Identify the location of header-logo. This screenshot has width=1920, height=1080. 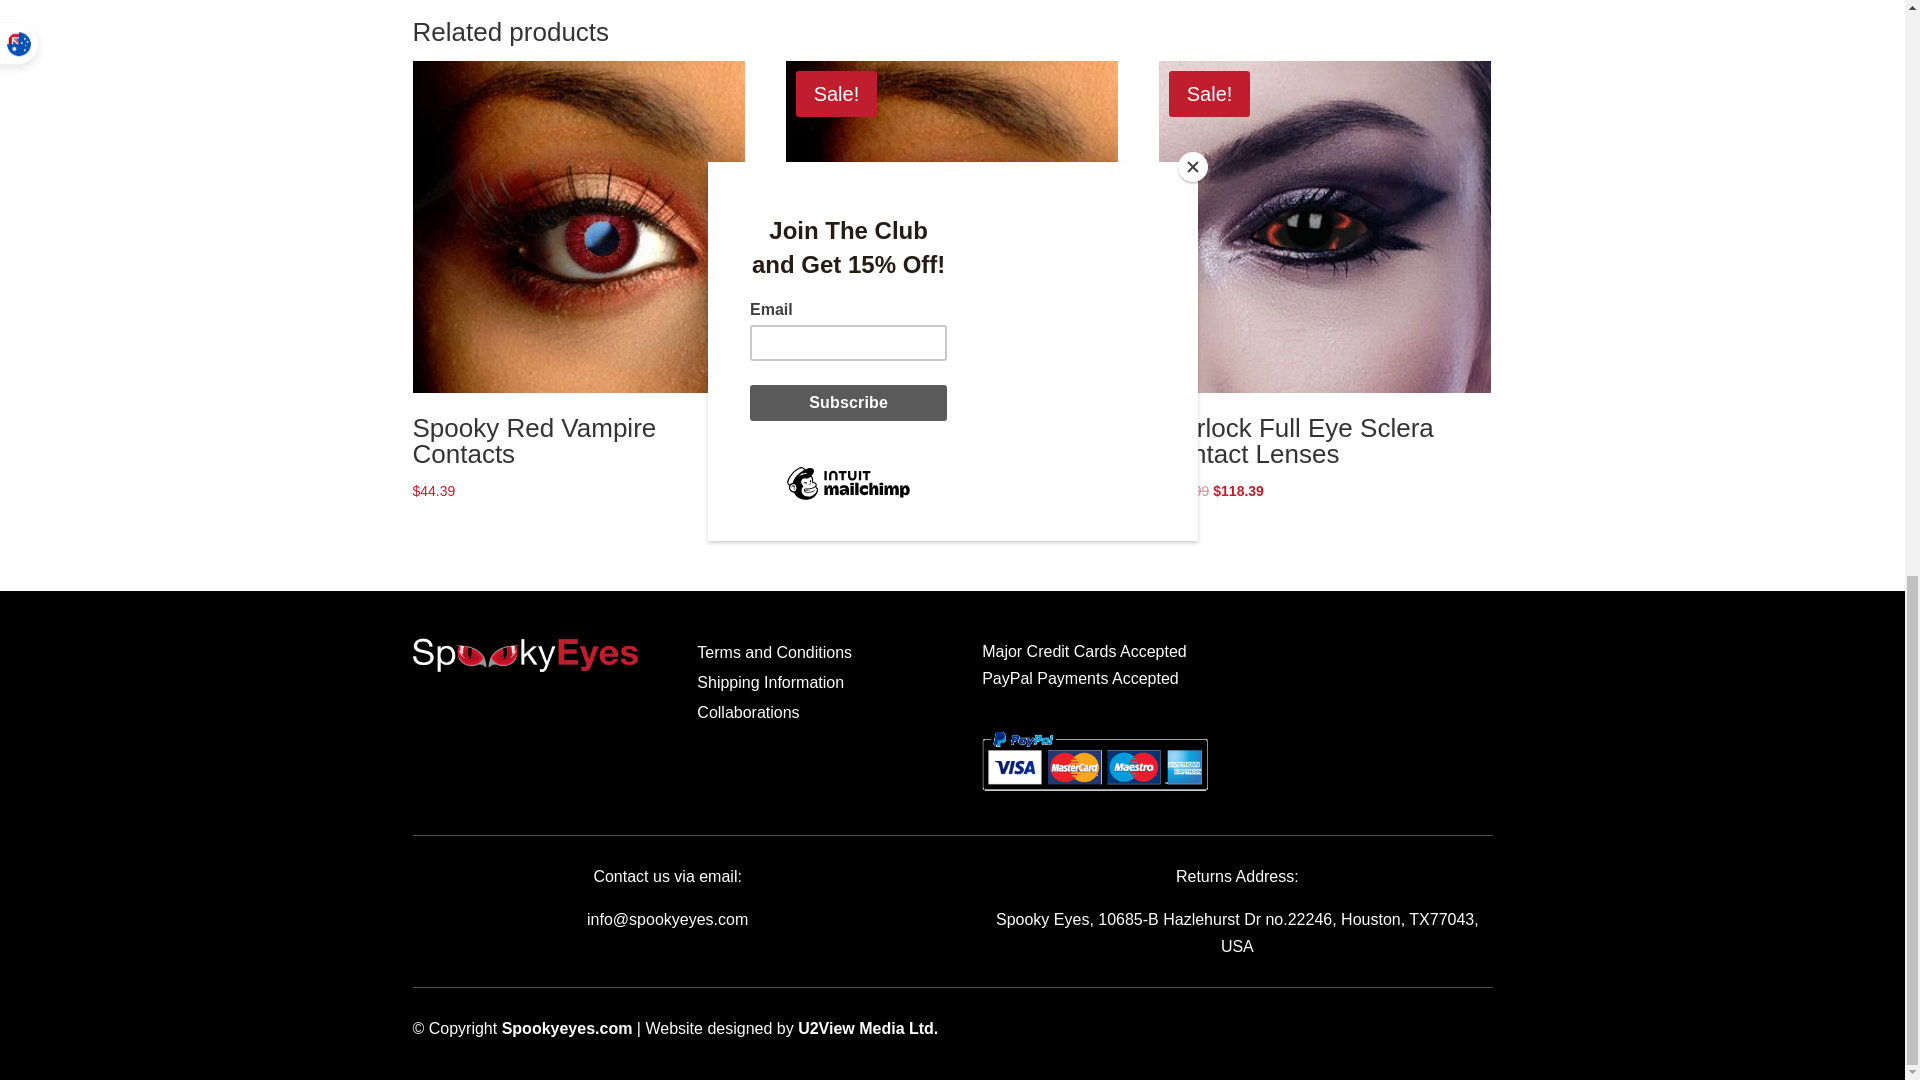
(524, 655).